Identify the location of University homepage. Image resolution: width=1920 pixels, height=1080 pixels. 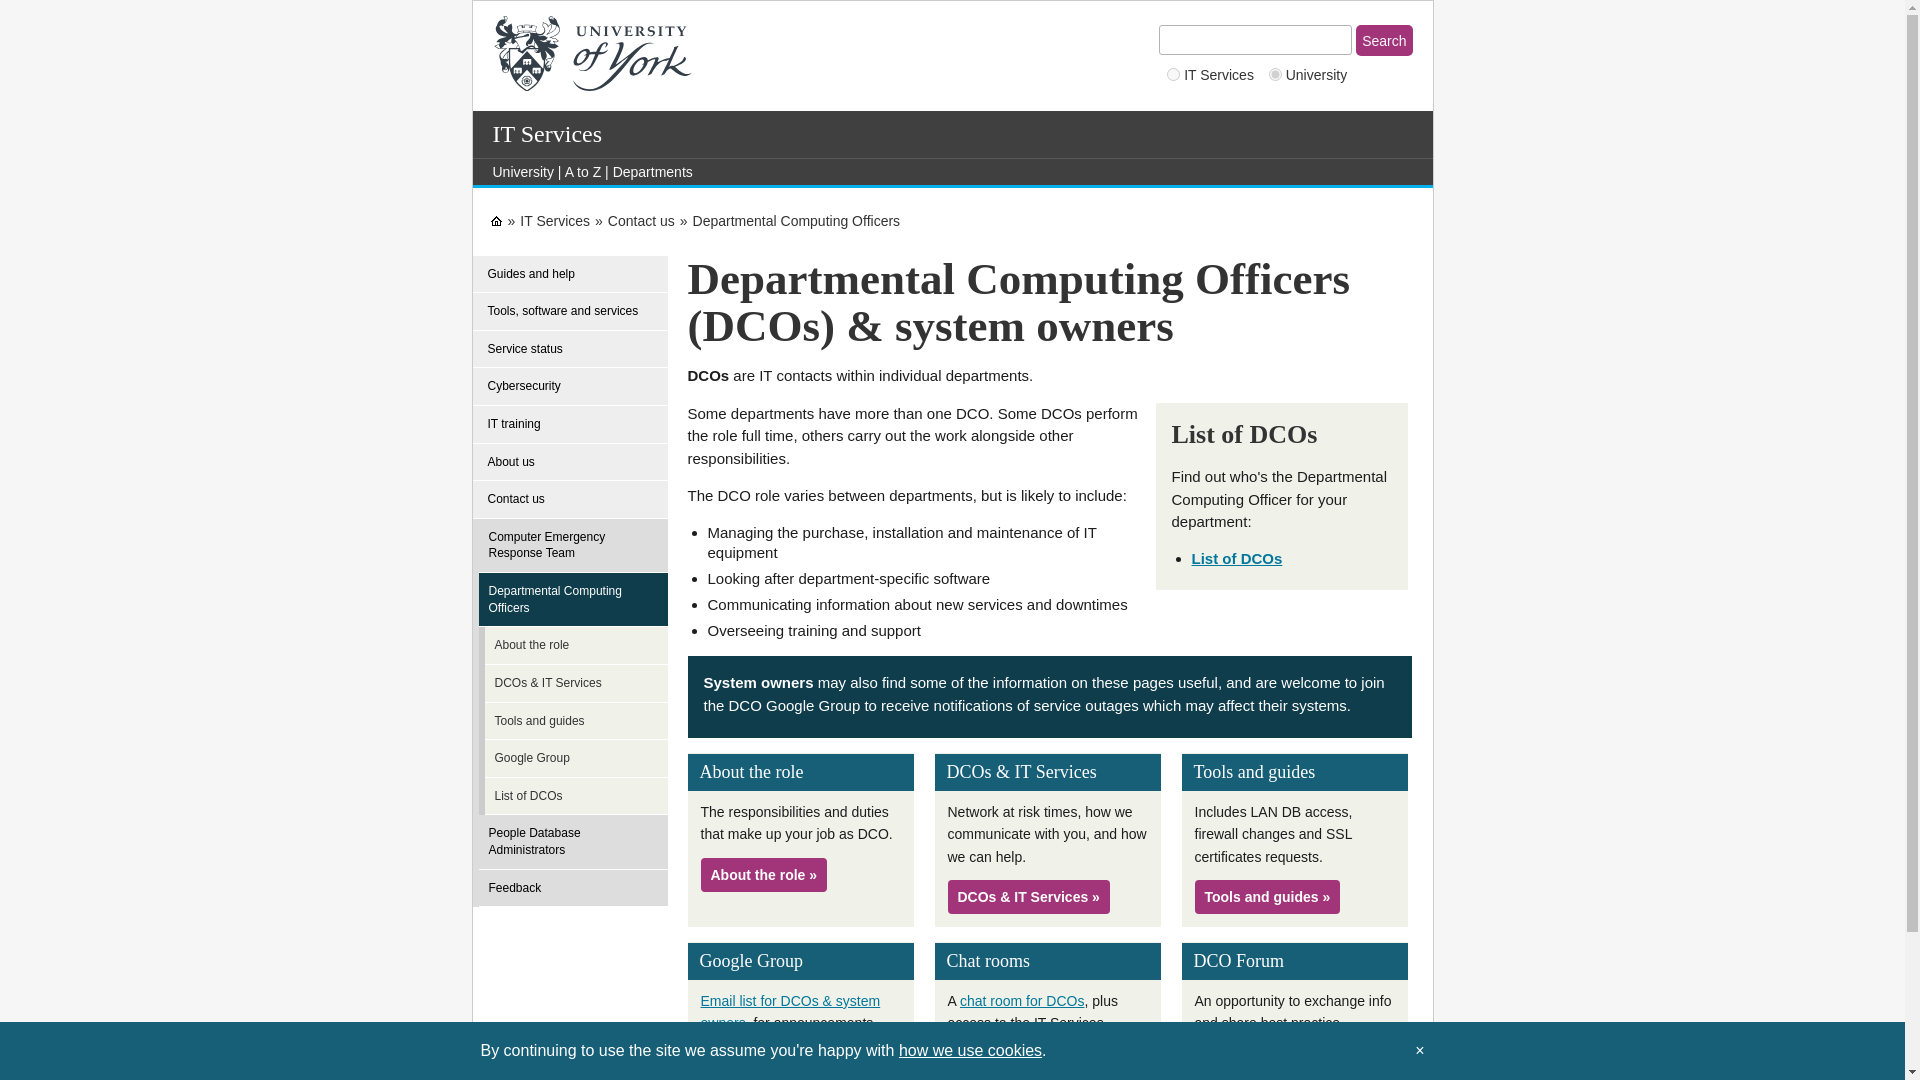
(522, 172).